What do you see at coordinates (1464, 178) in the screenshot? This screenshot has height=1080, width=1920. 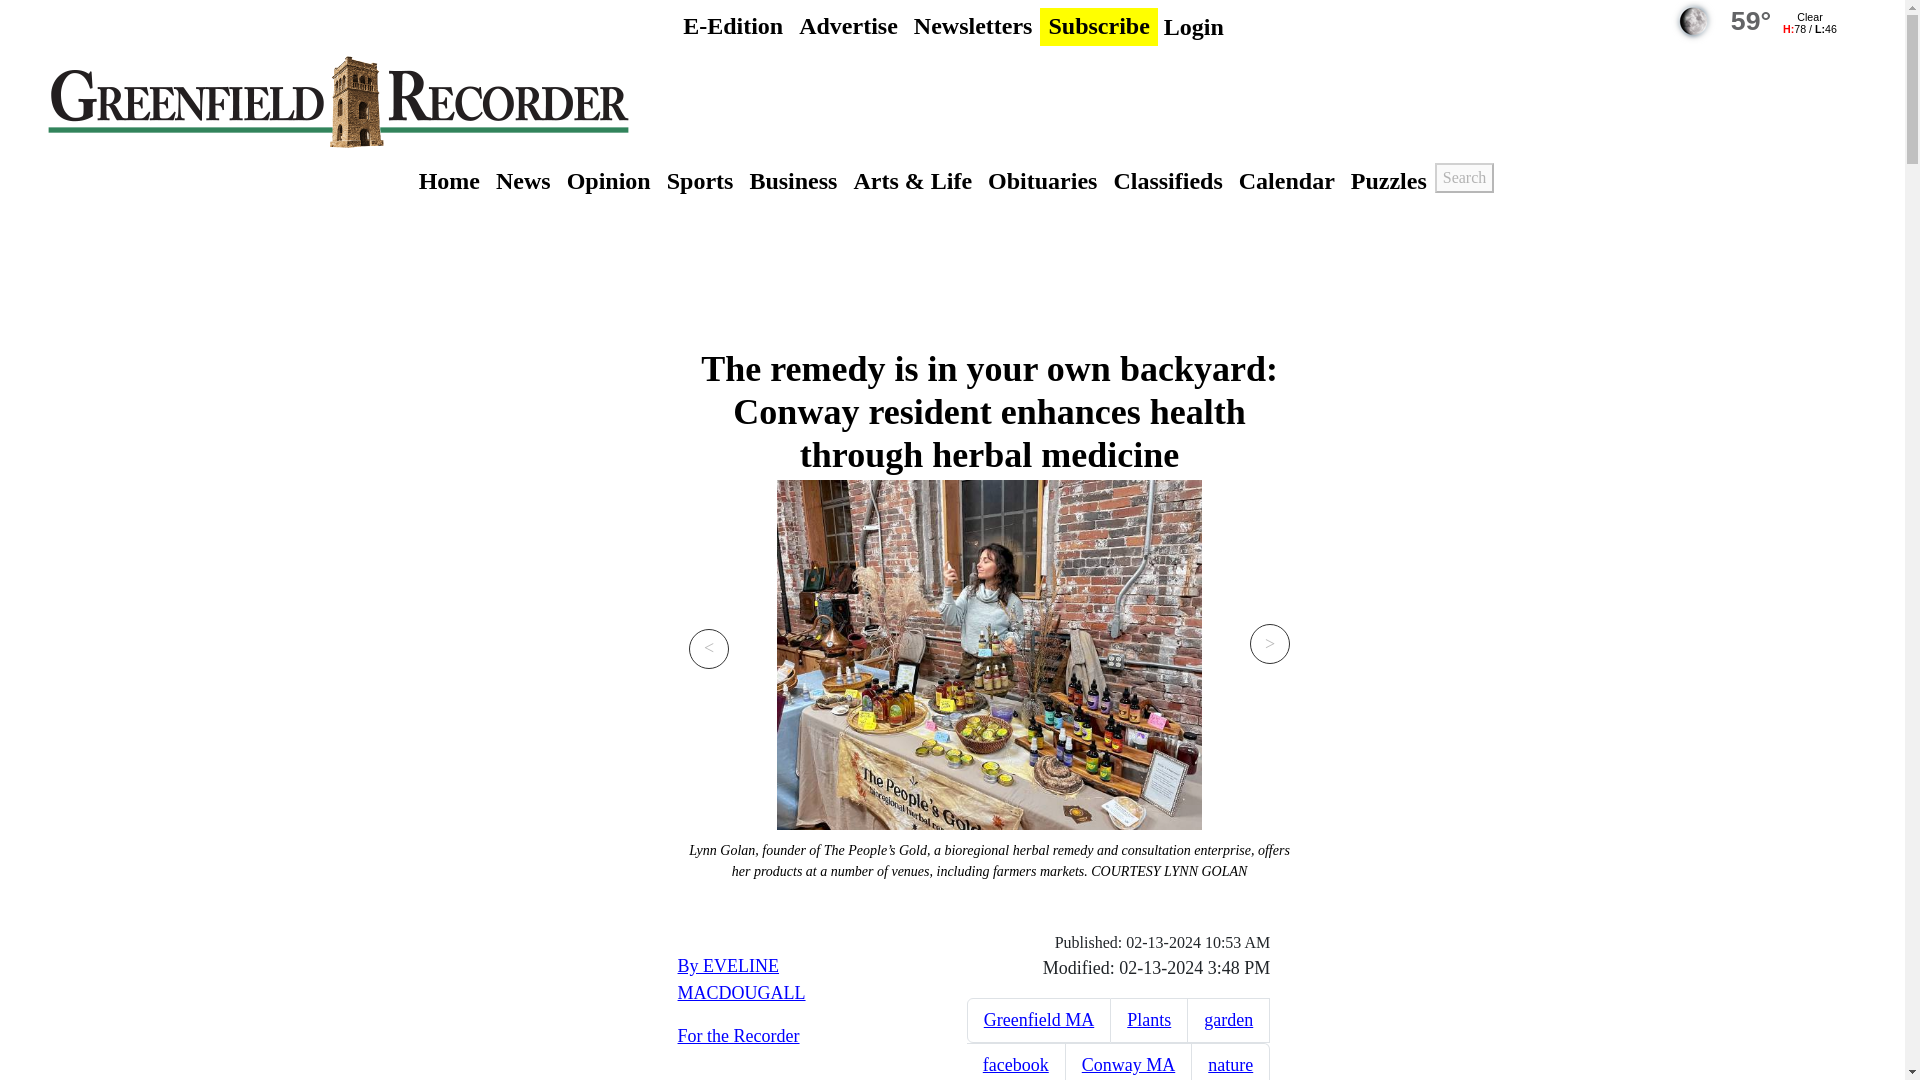 I see `Search` at bounding box center [1464, 178].